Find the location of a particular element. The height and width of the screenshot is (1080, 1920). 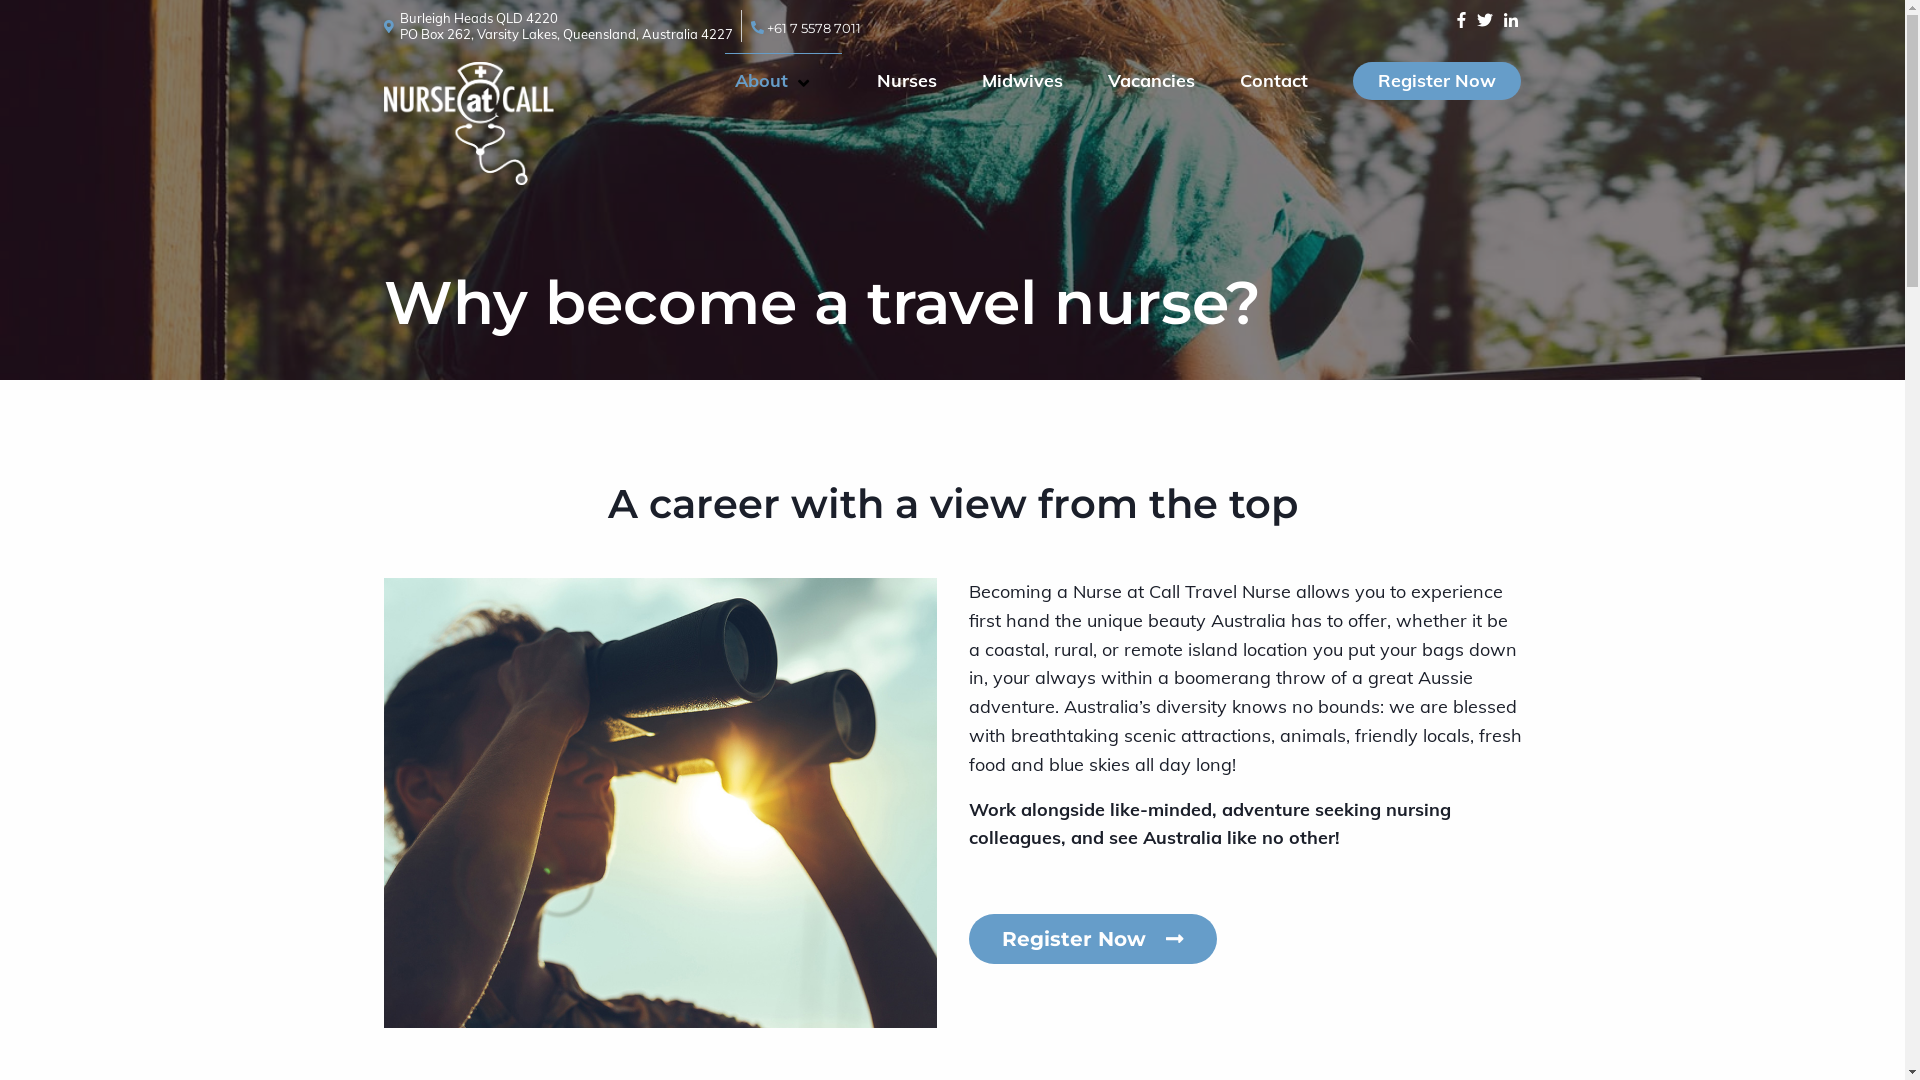

Vacancies is located at coordinates (1152, 81).